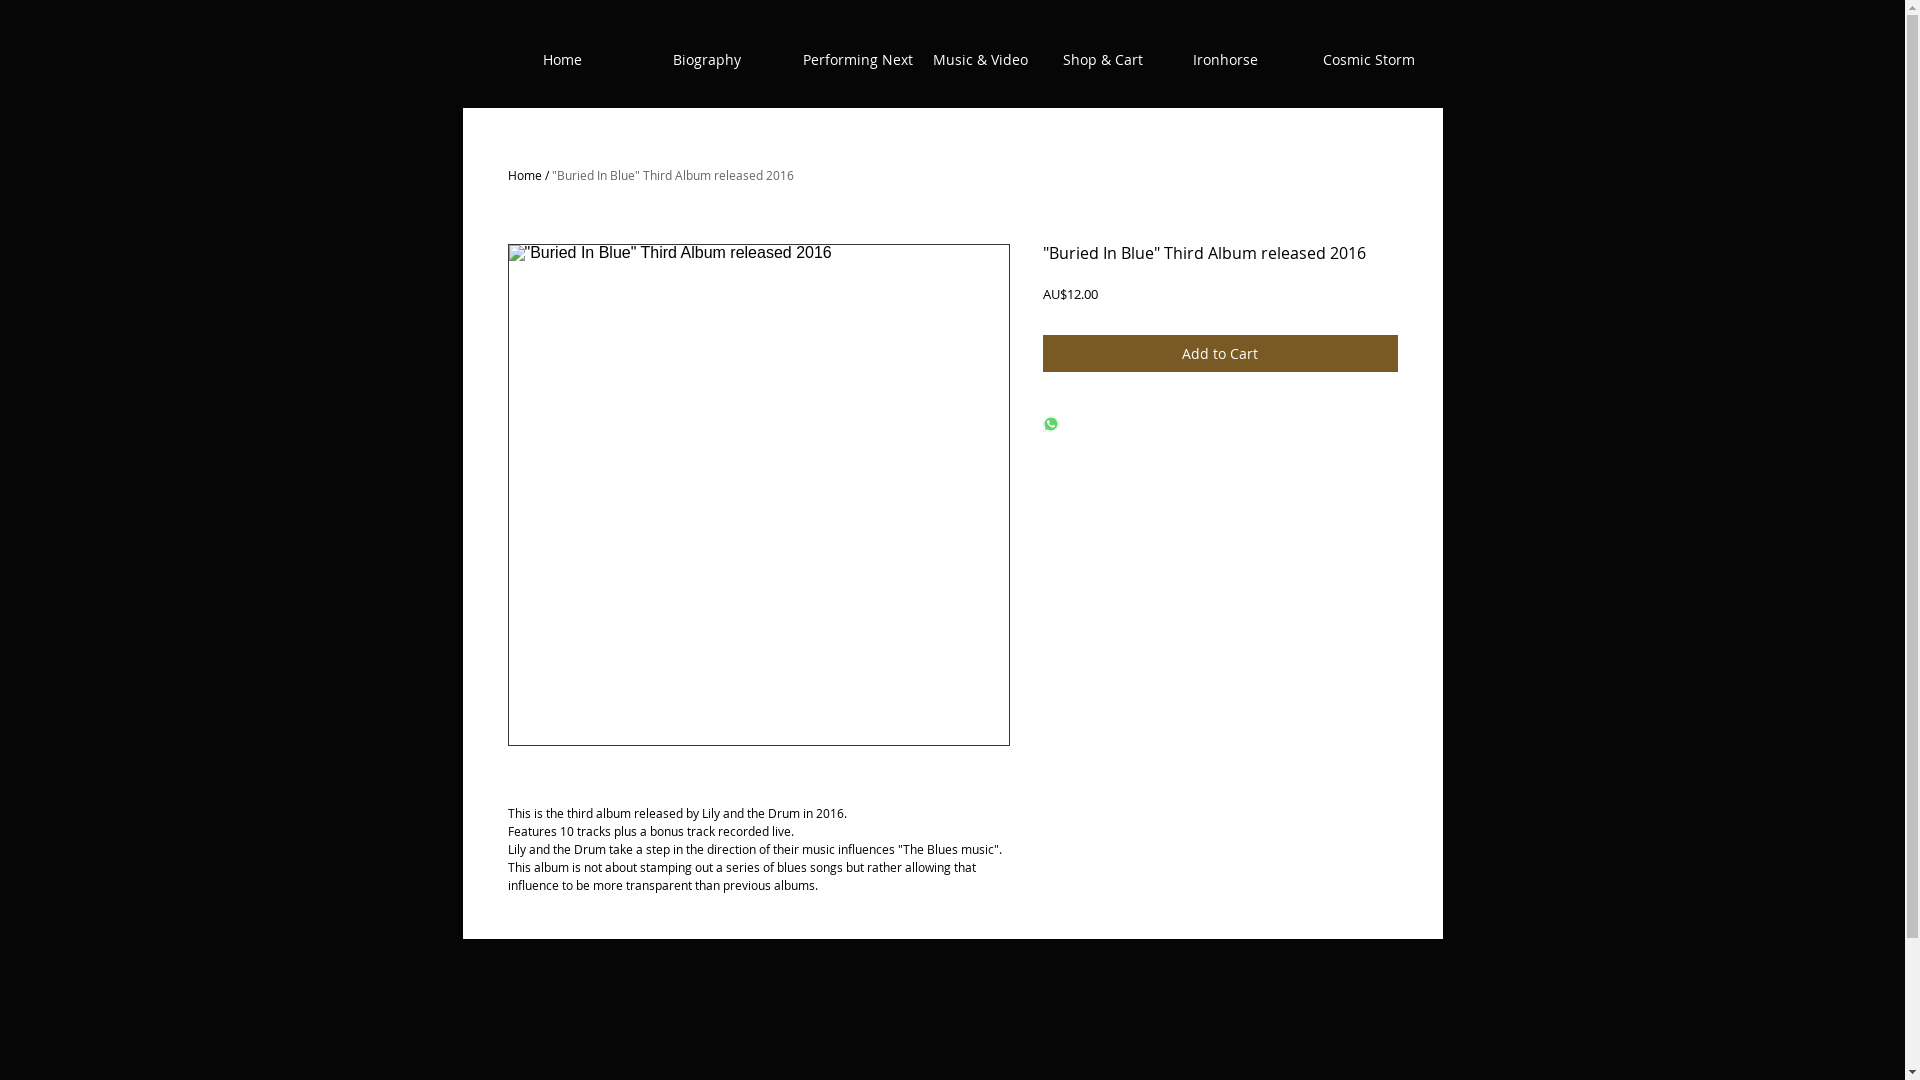 Image resolution: width=1920 pixels, height=1080 pixels. I want to click on Music & Video, so click(987, 60).